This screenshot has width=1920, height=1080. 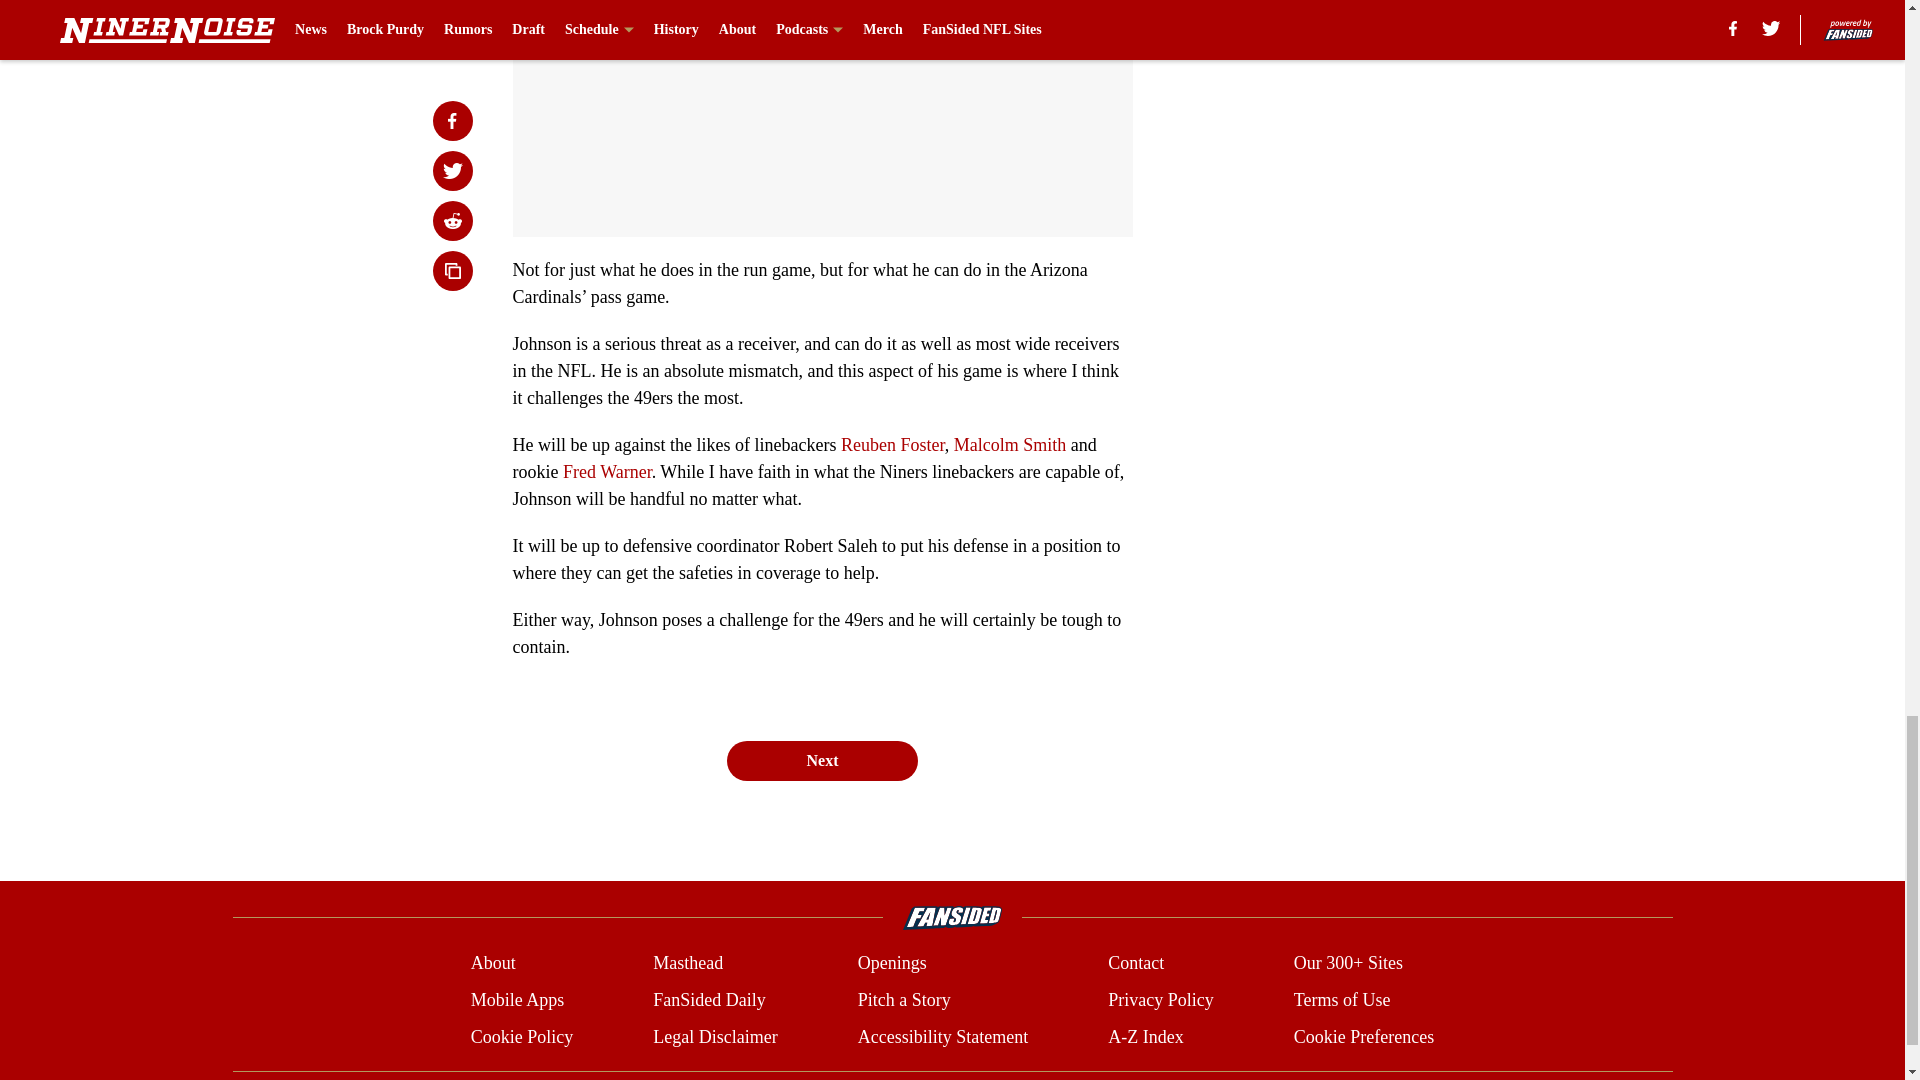 I want to click on Mobile Apps, so click(x=517, y=1000).